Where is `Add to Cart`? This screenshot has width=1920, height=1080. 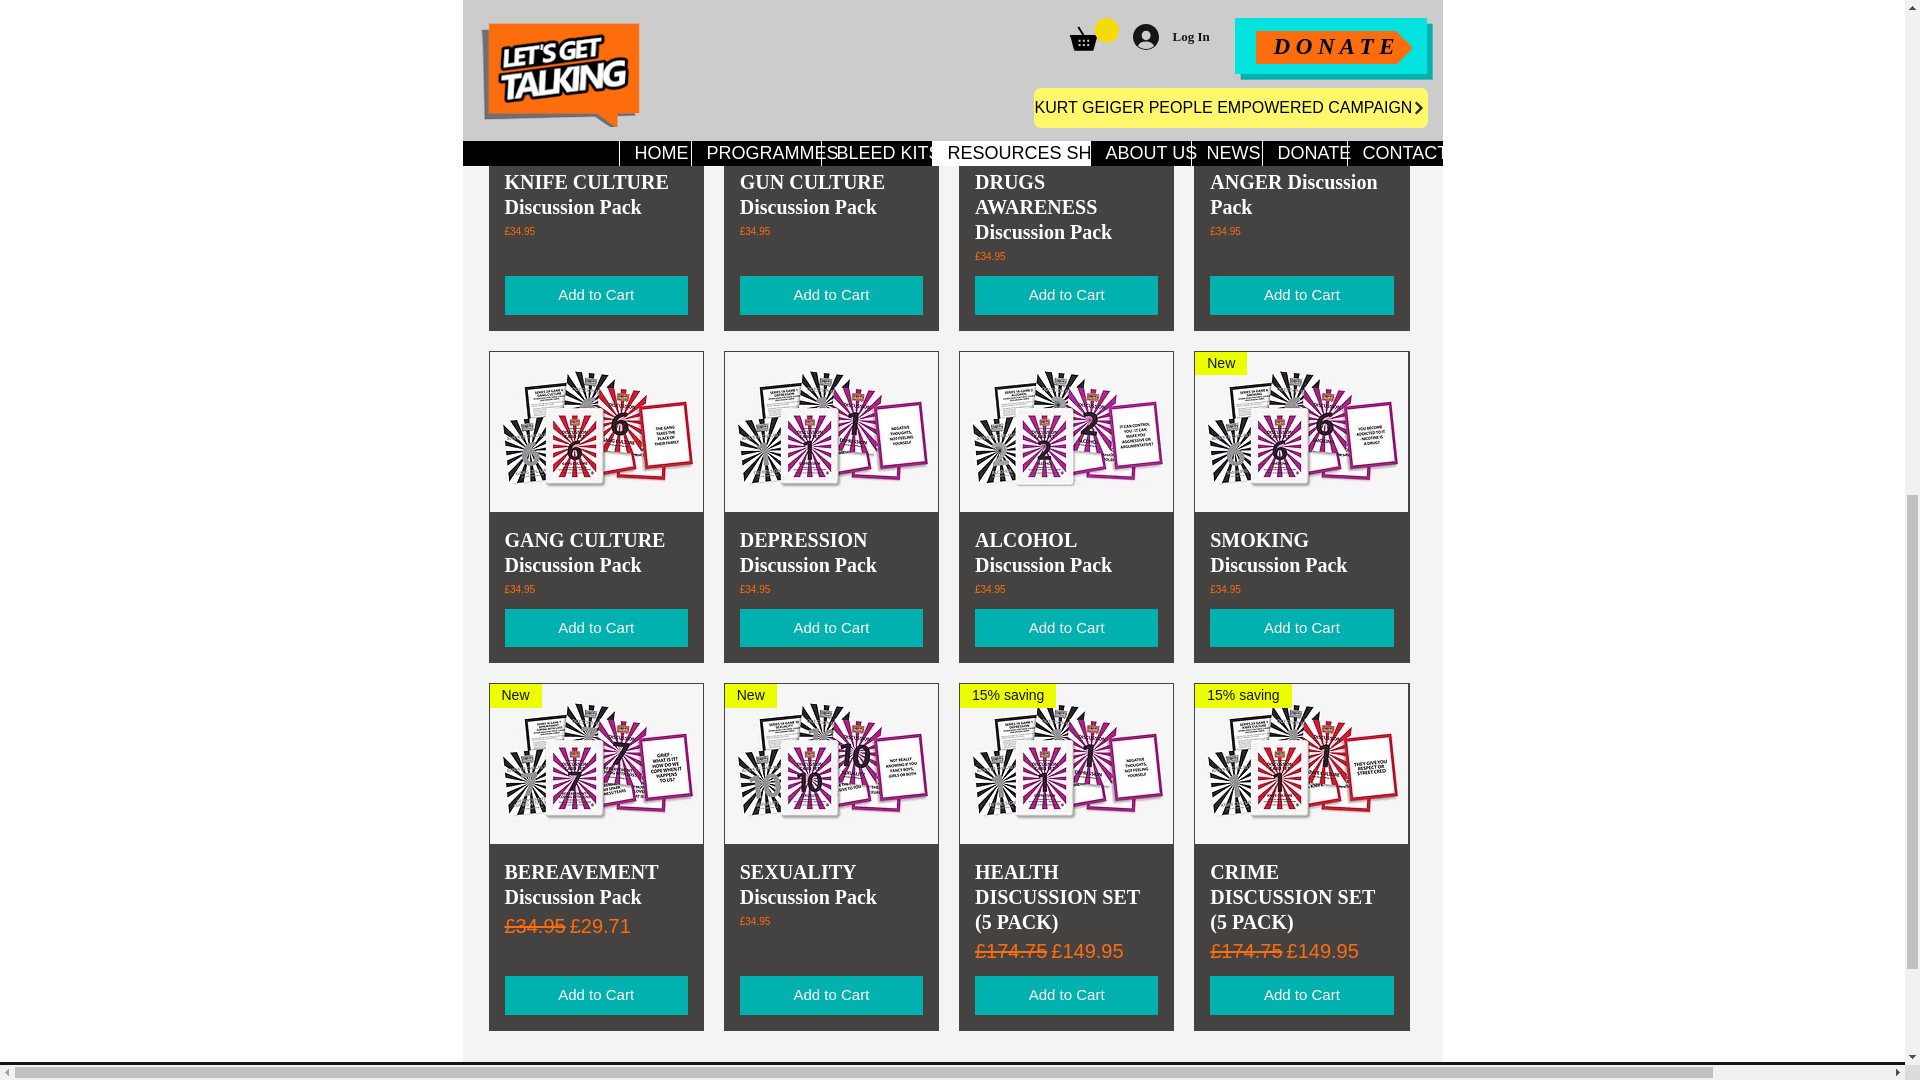
Add to Cart is located at coordinates (1066, 296).